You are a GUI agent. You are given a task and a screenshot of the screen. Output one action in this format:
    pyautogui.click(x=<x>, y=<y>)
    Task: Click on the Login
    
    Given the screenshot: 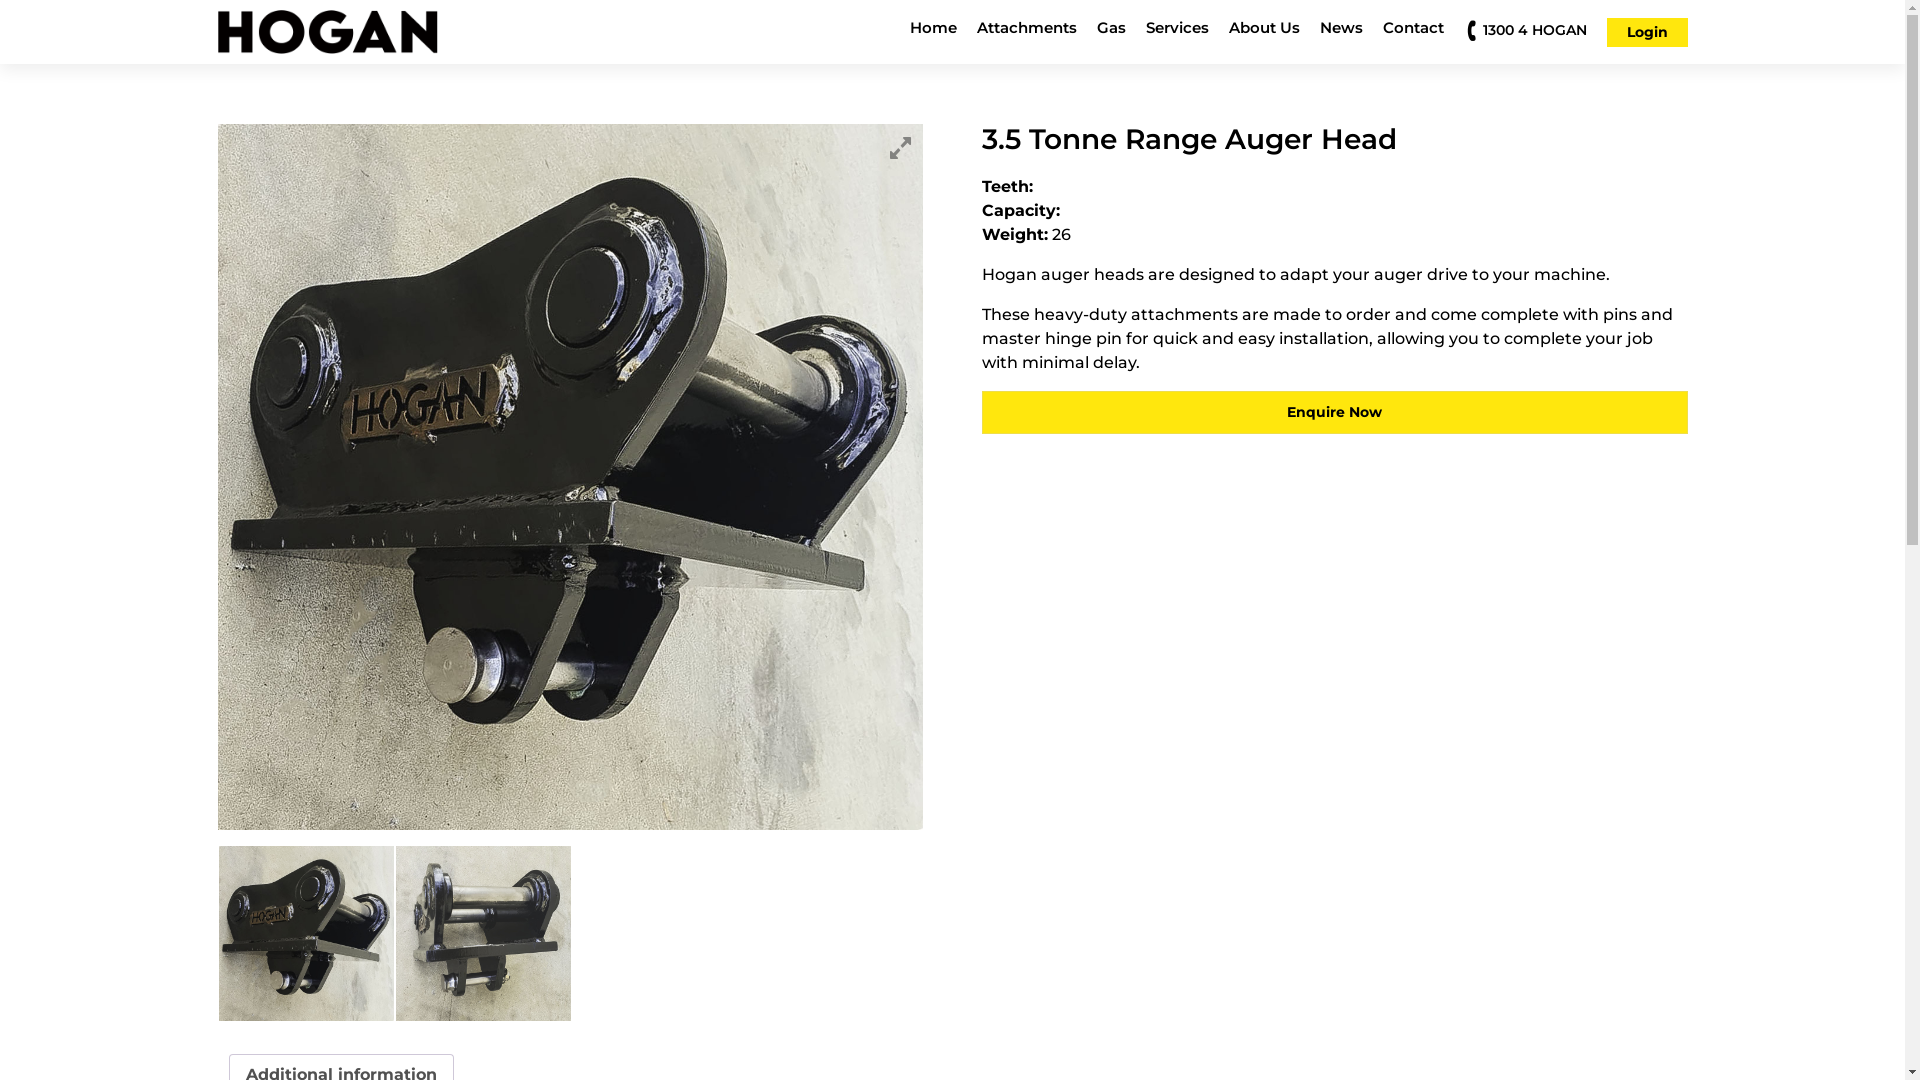 What is the action you would take?
    pyautogui.click(x=1646, y=32)
    